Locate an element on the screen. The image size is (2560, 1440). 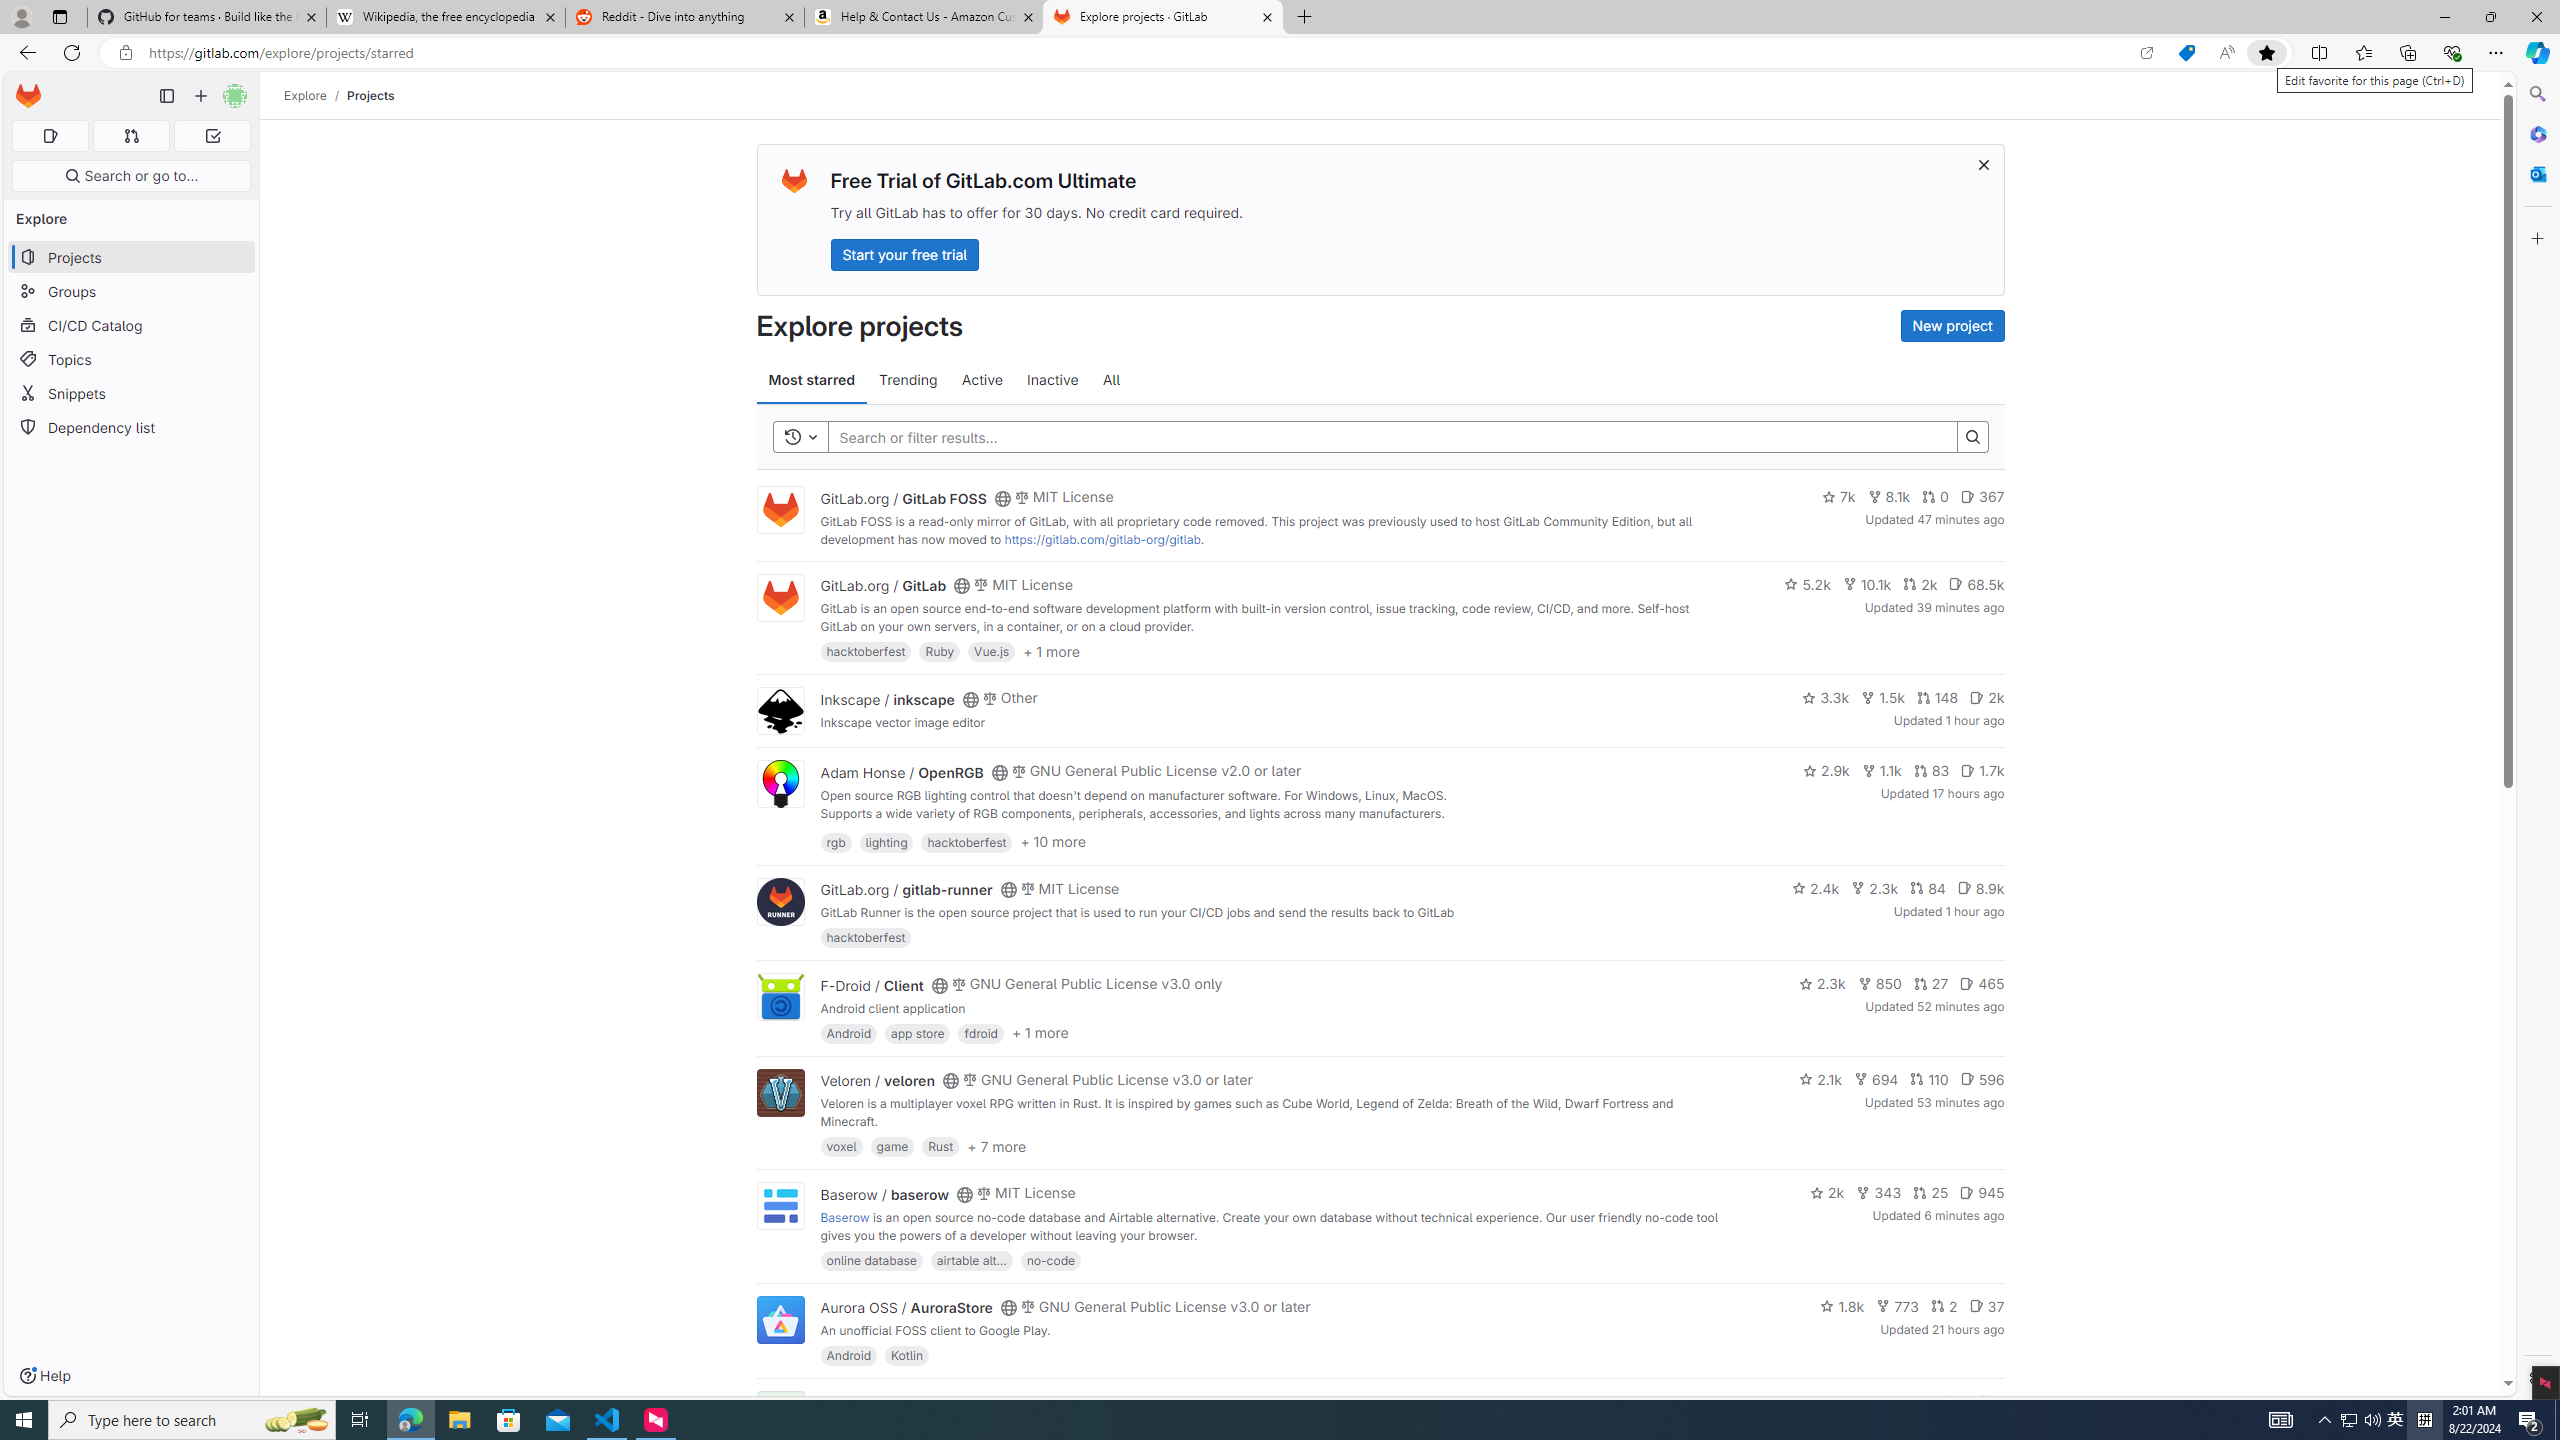
2 is located at coordinates (1944, 1306).